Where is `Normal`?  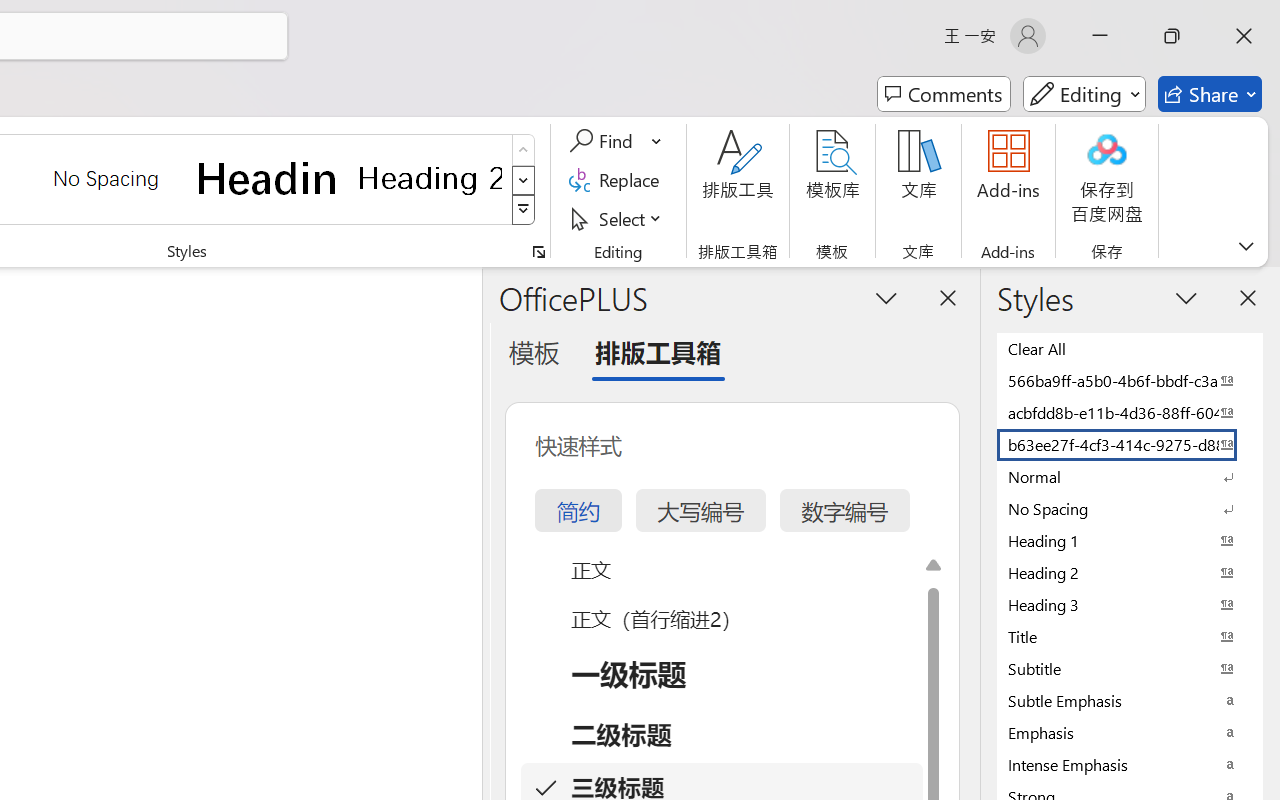
Normal is located at coordinates (1130, 476).